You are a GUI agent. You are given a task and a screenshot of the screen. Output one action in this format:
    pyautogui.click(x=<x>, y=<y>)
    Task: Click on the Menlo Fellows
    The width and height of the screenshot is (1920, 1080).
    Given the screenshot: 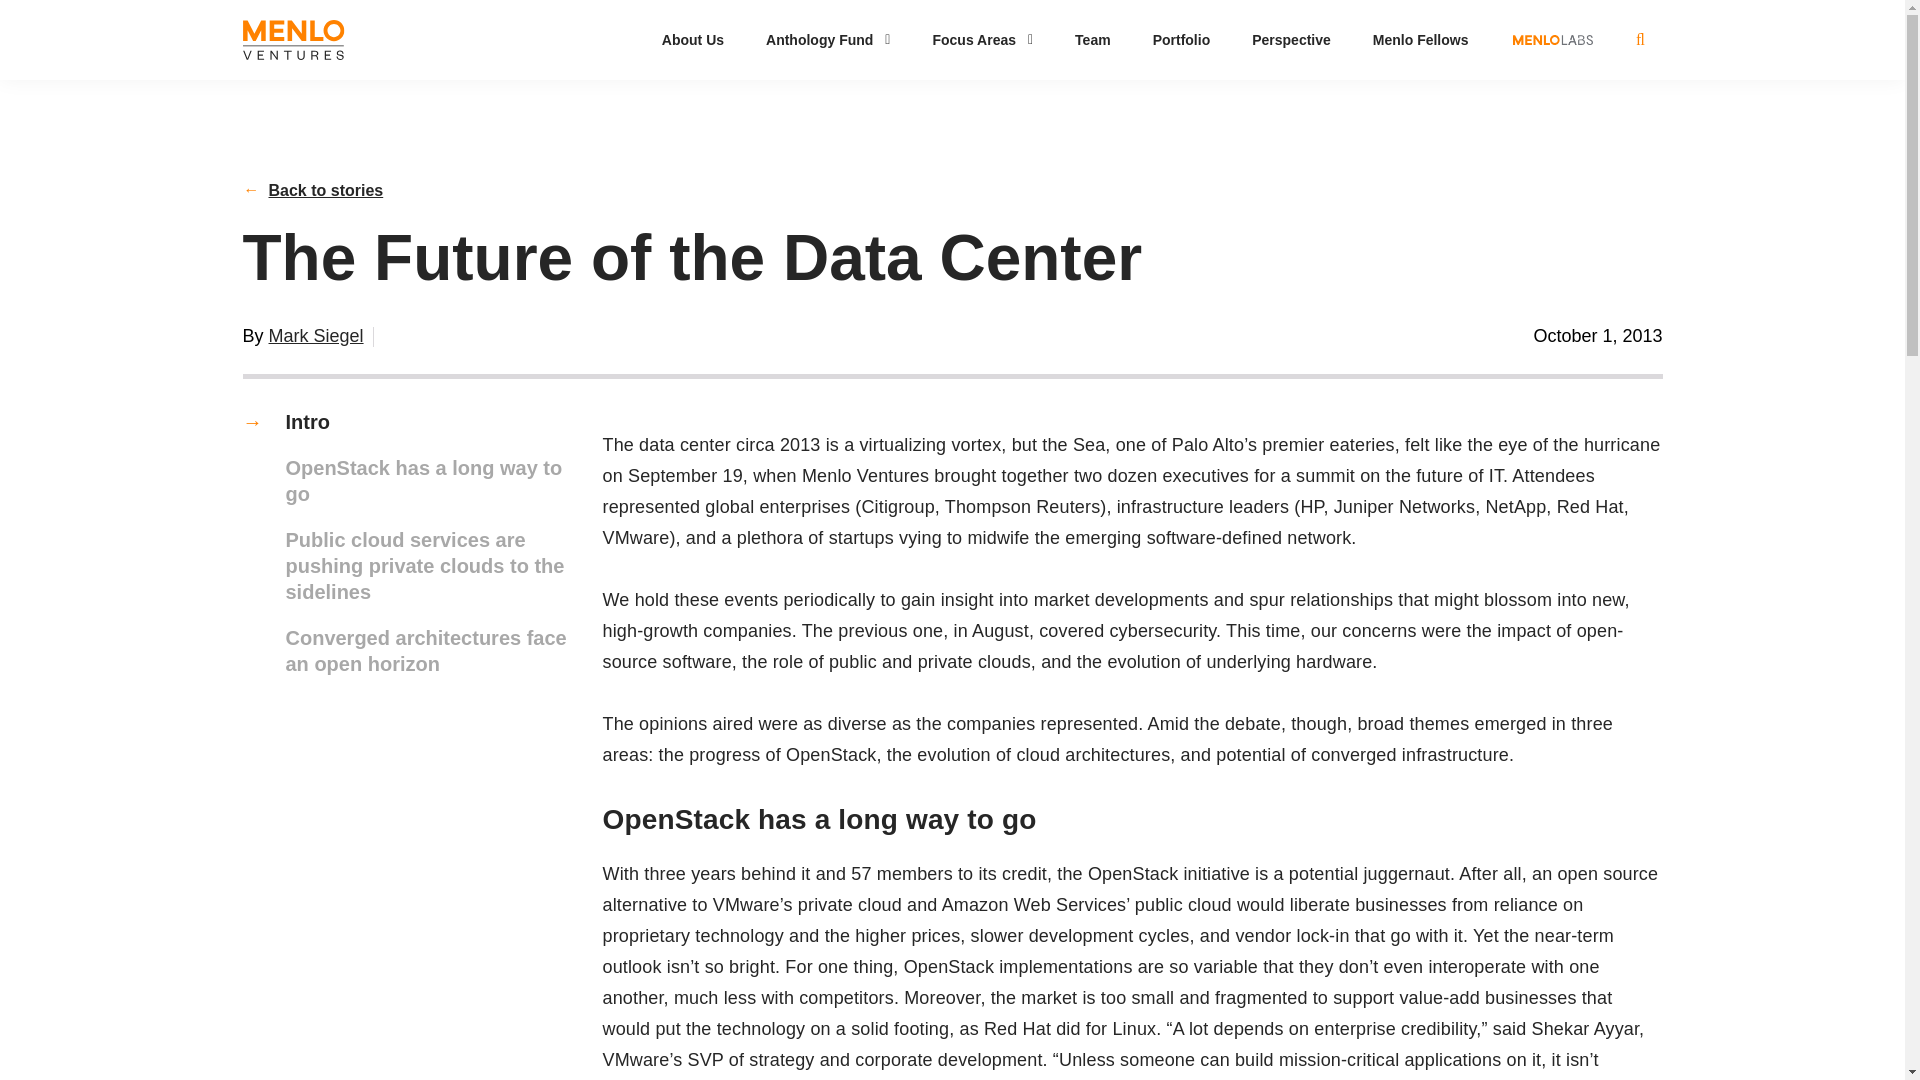 What is the action you would take?
    pyautogui.click(x=1420, y=40)
    